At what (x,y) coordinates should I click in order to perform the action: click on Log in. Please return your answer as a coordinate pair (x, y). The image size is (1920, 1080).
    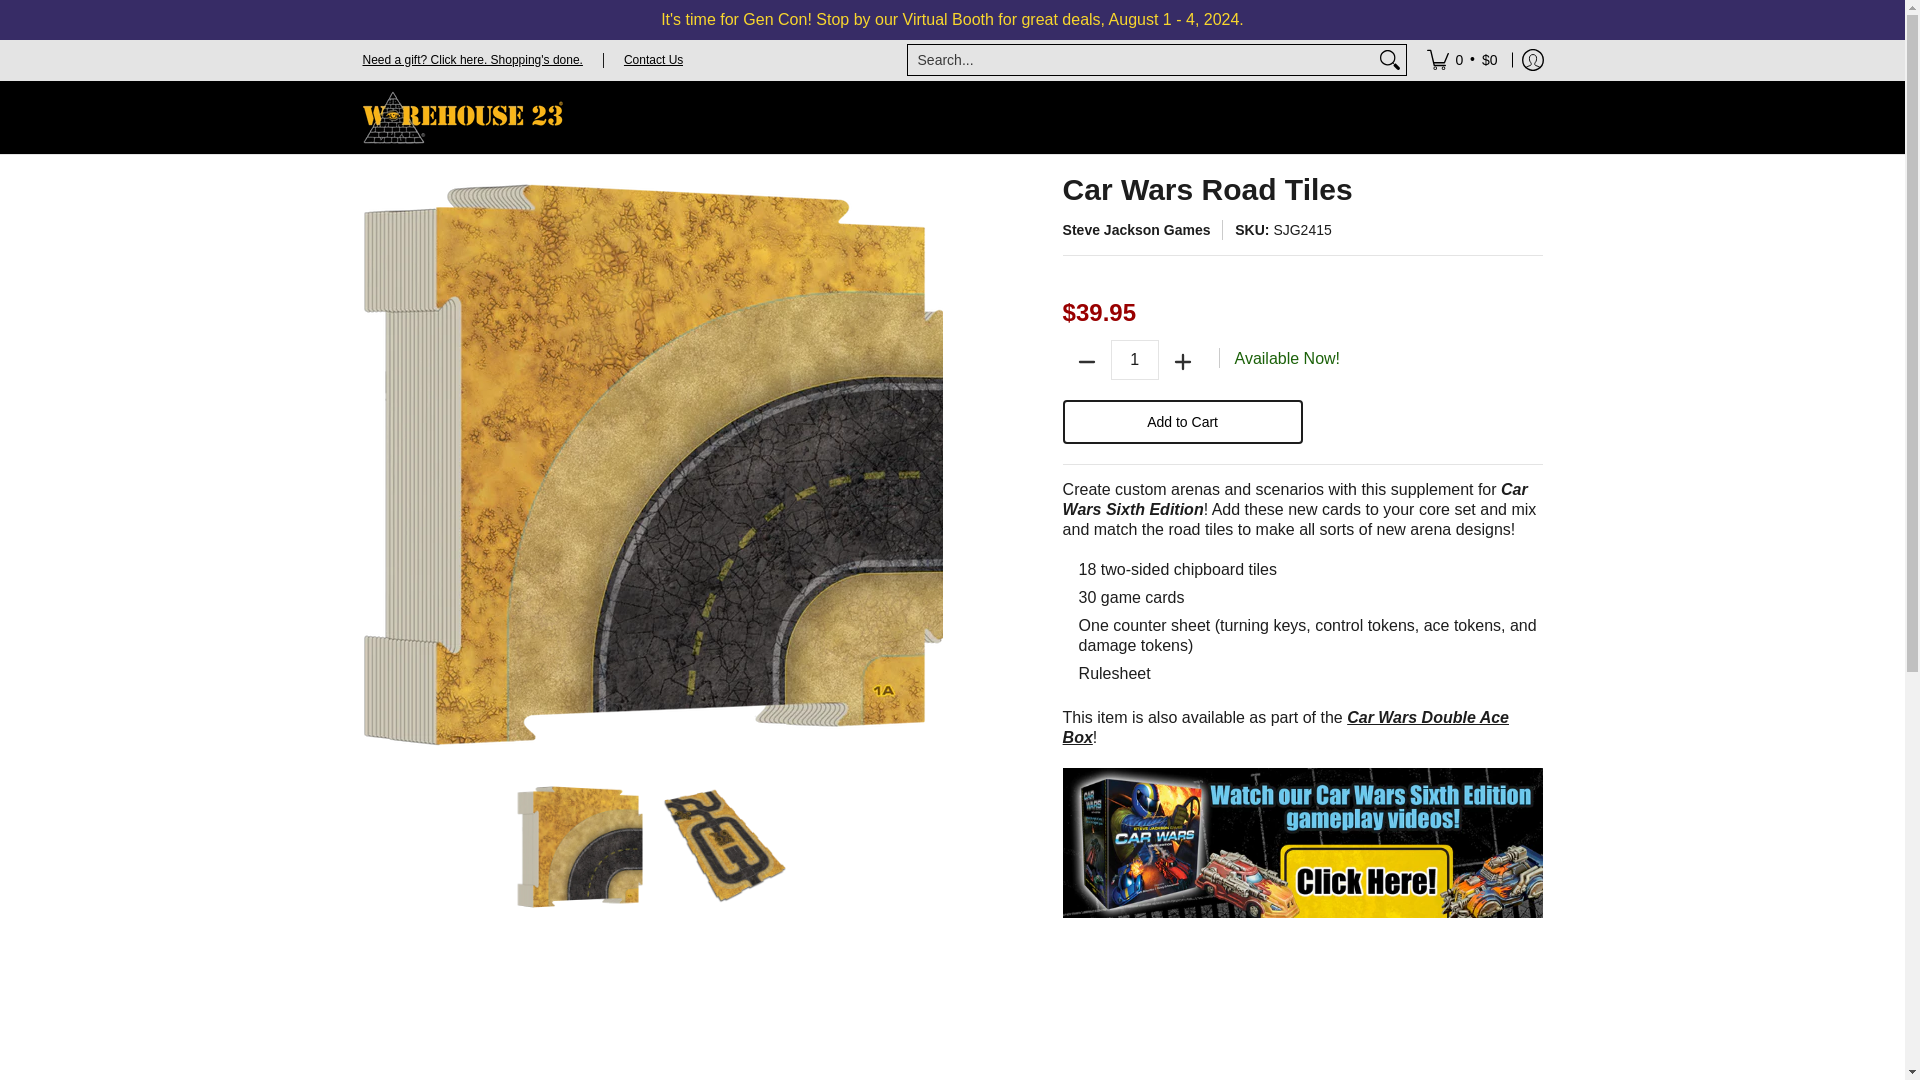
    Looking at the image, I should click on (1532, 59).